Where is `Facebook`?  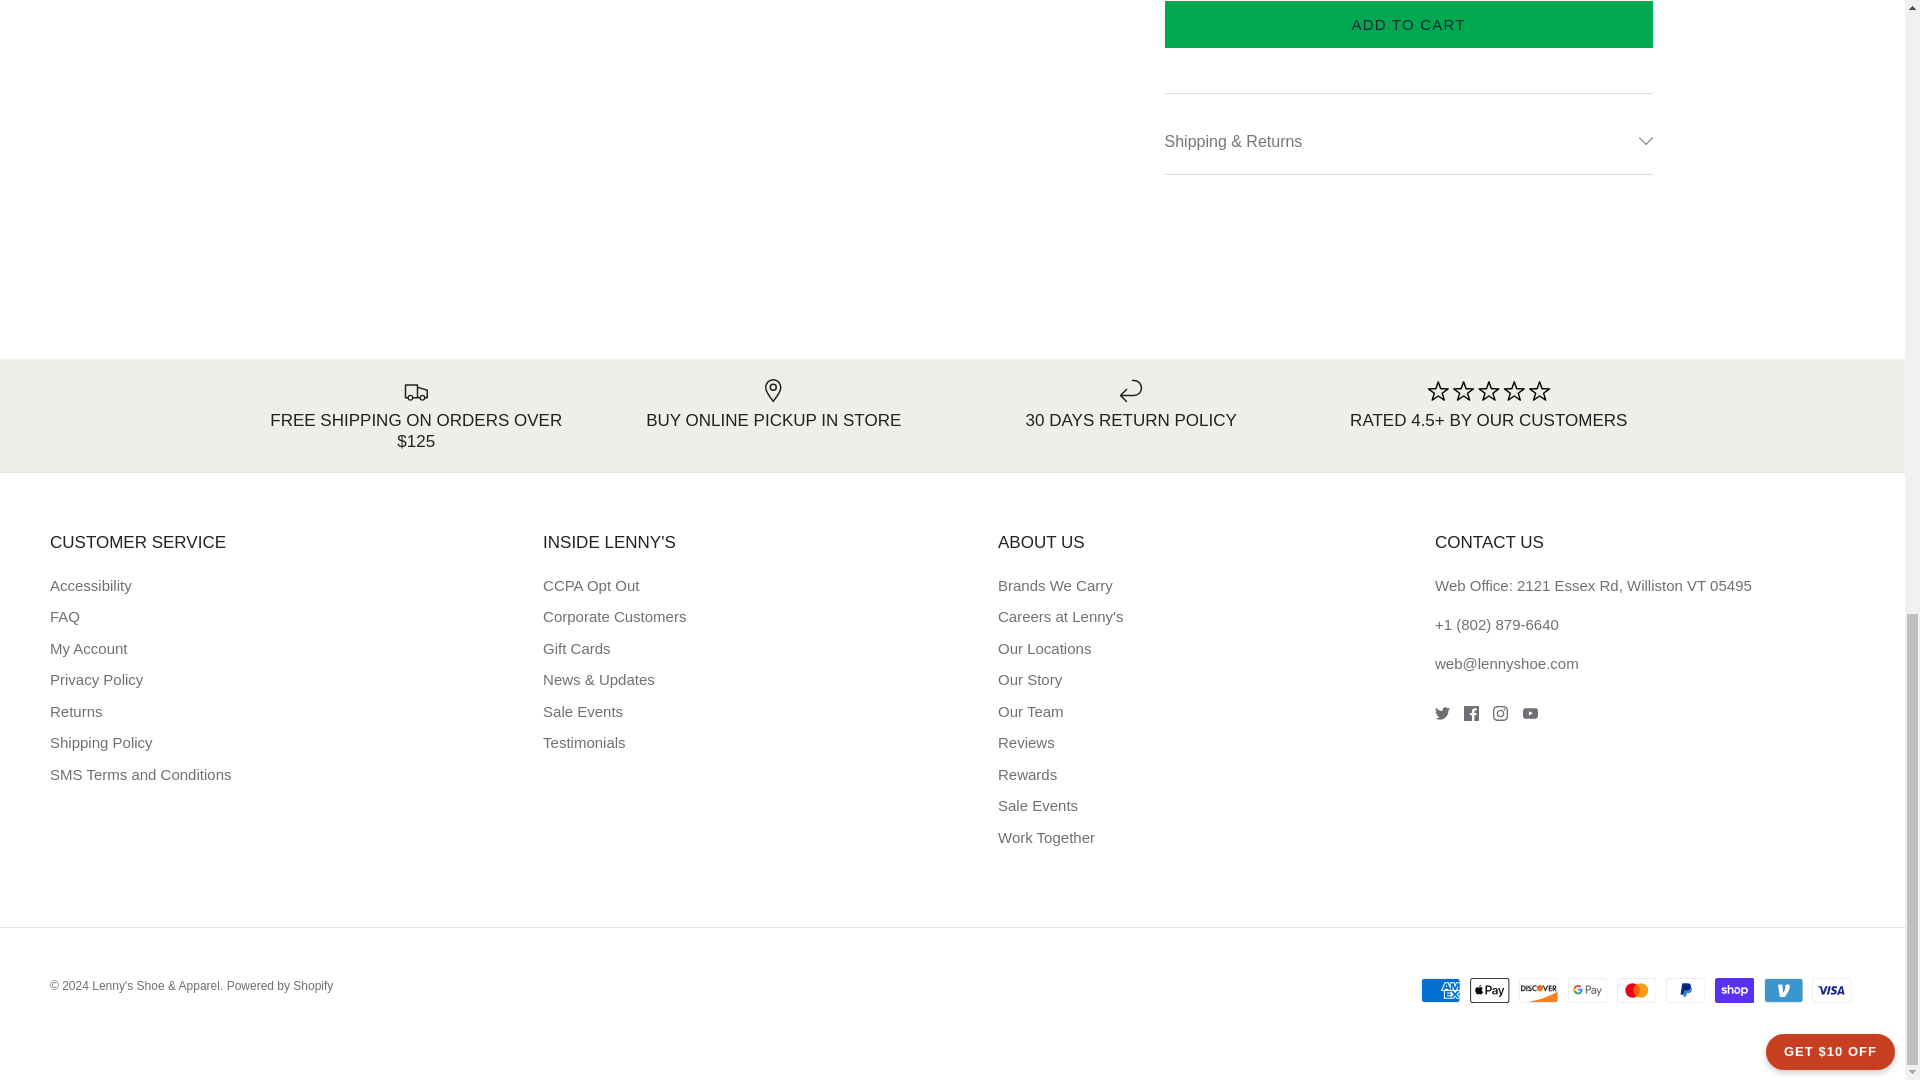 Facebook is located at coordinates (1470, 714).